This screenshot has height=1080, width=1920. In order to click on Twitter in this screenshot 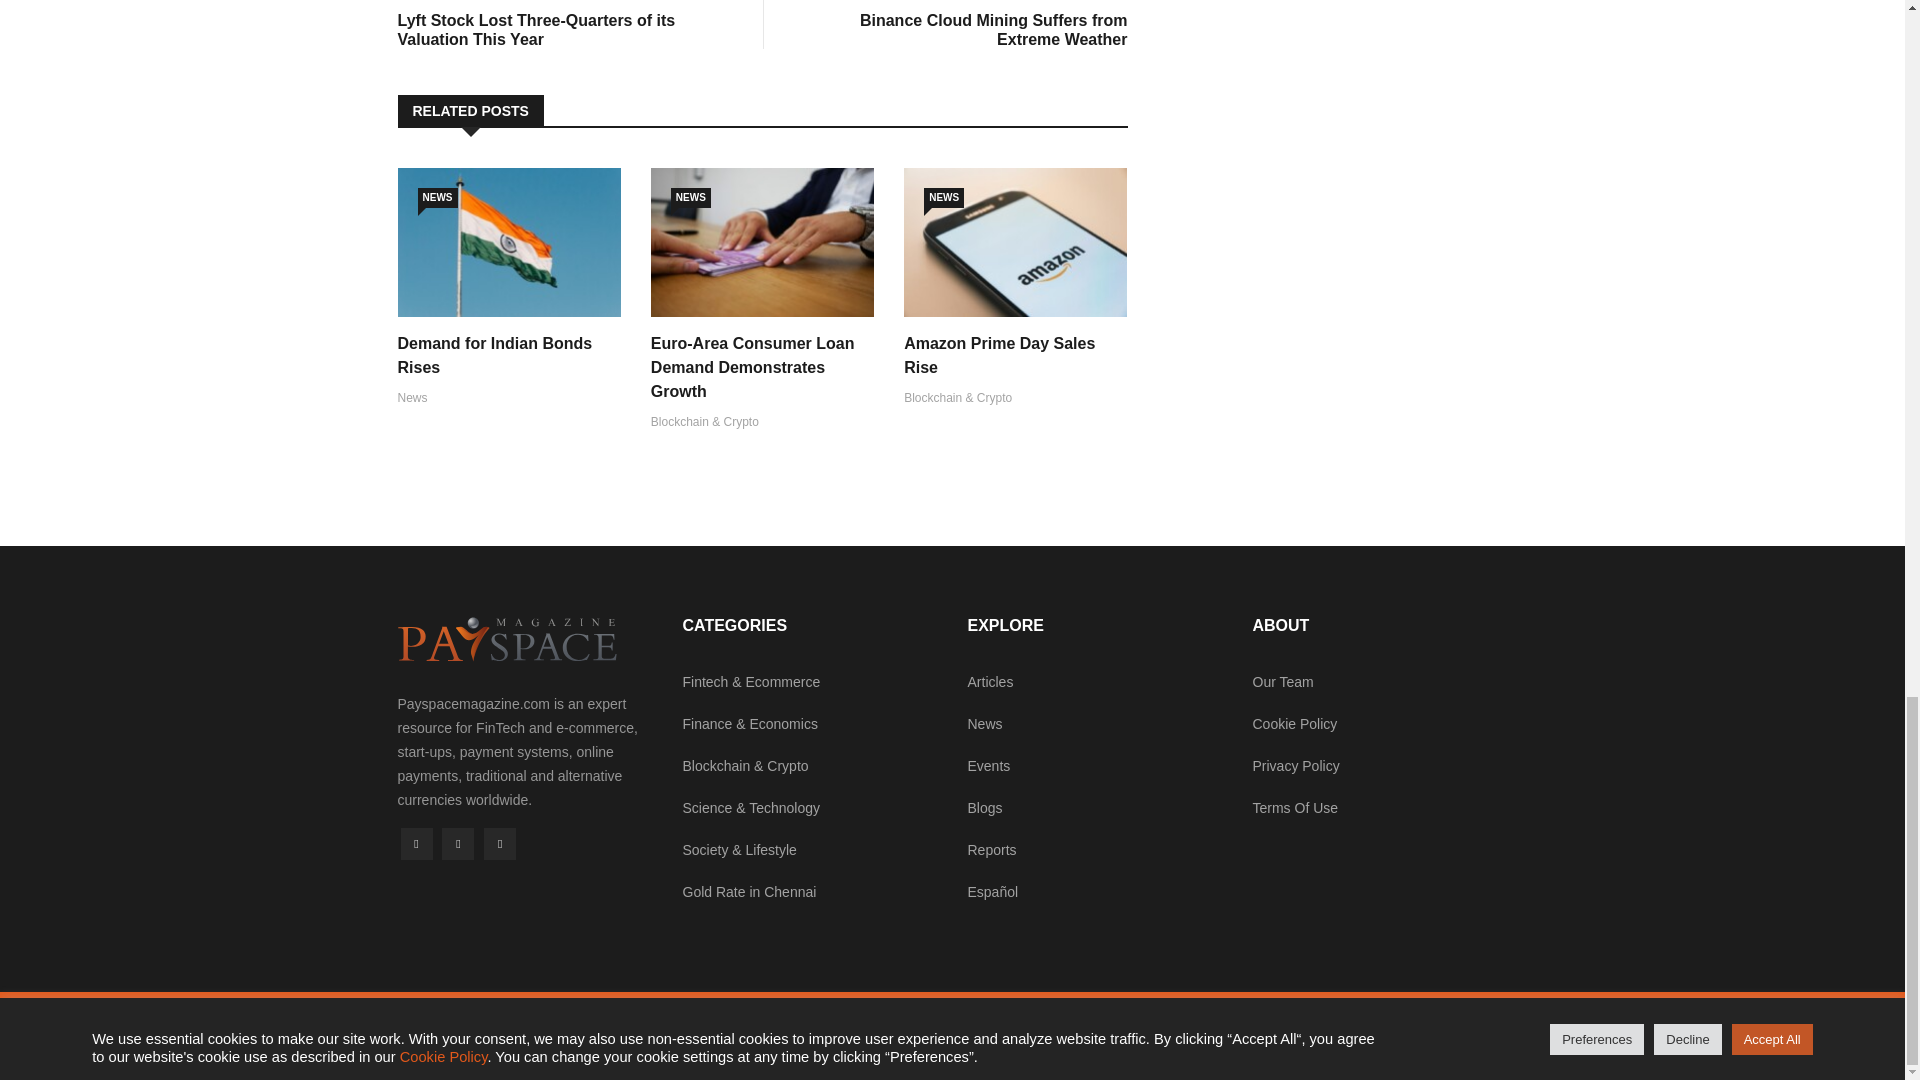, I will do `click(966, 24)`.